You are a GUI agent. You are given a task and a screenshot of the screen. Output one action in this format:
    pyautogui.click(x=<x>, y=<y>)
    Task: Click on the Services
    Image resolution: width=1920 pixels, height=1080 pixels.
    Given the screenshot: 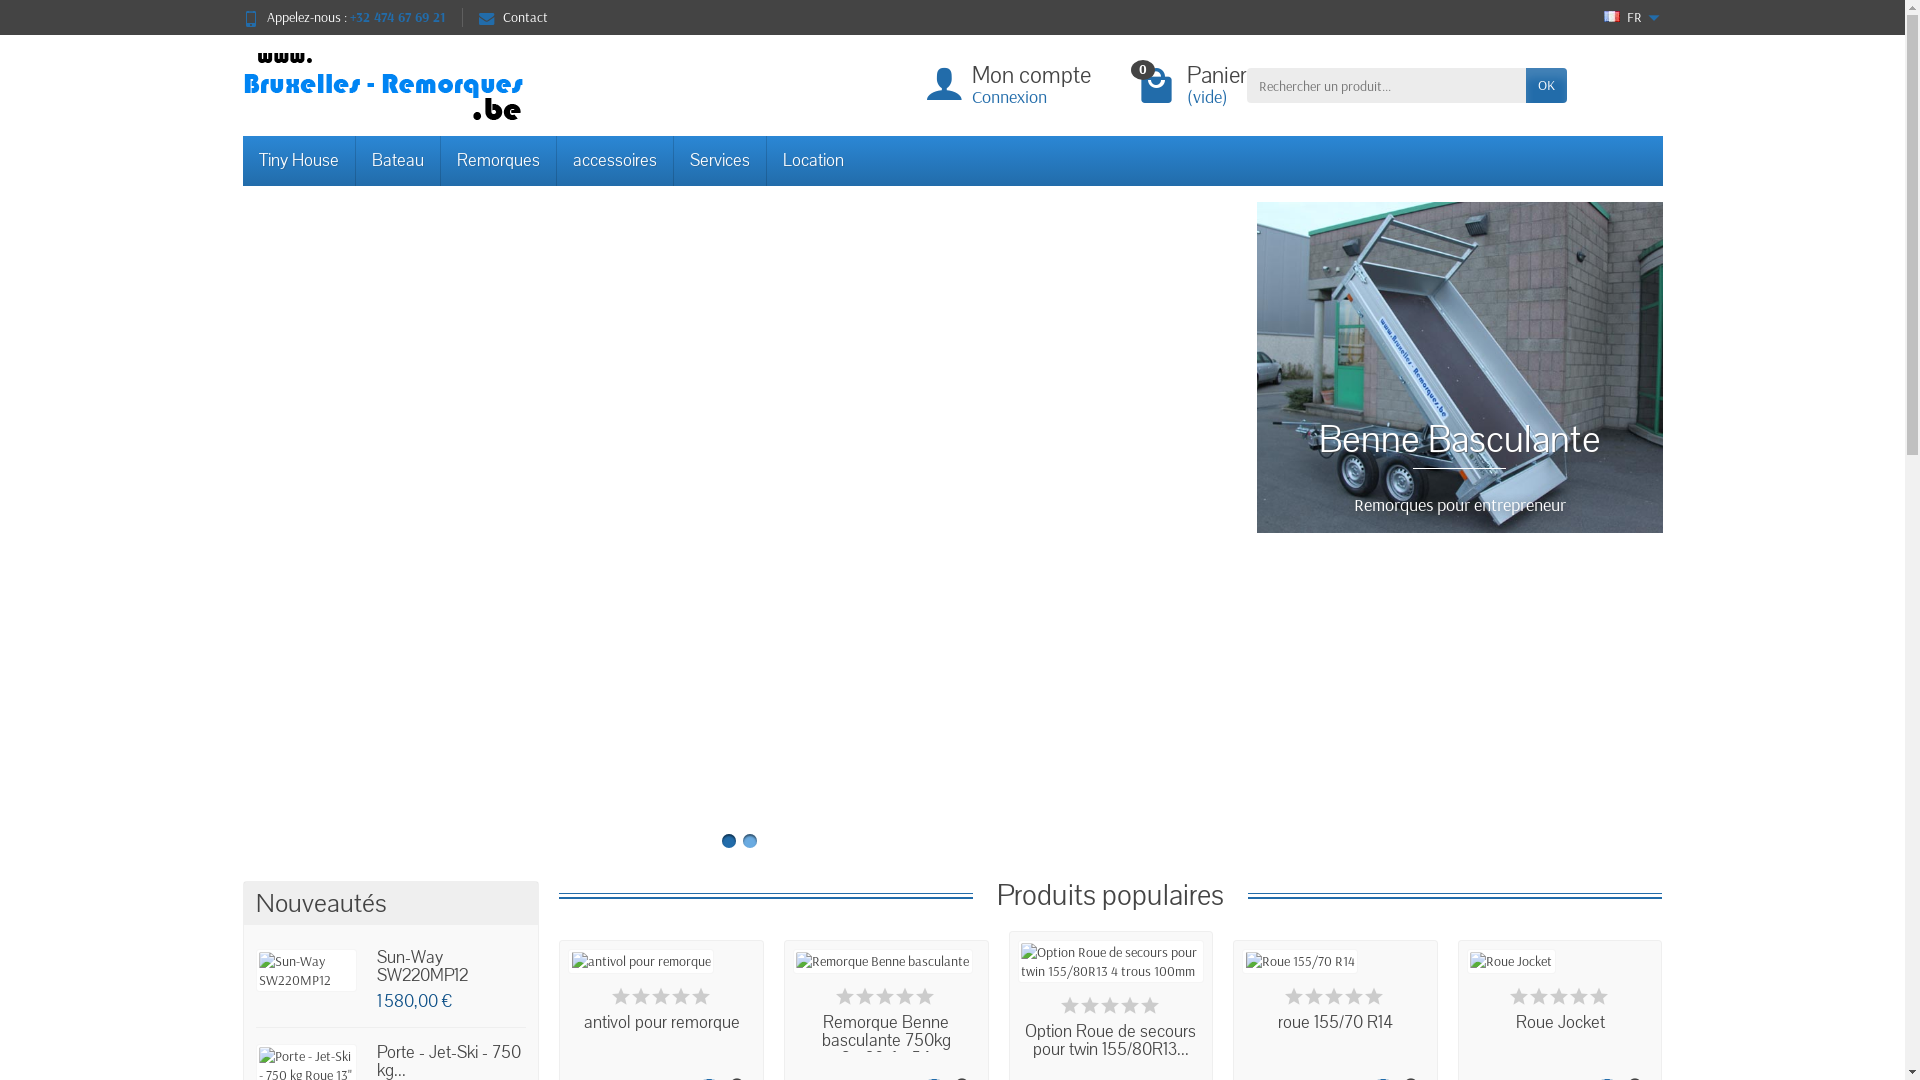 What is the action you would take?
    pyautogui.click(x=720, y=161)
    